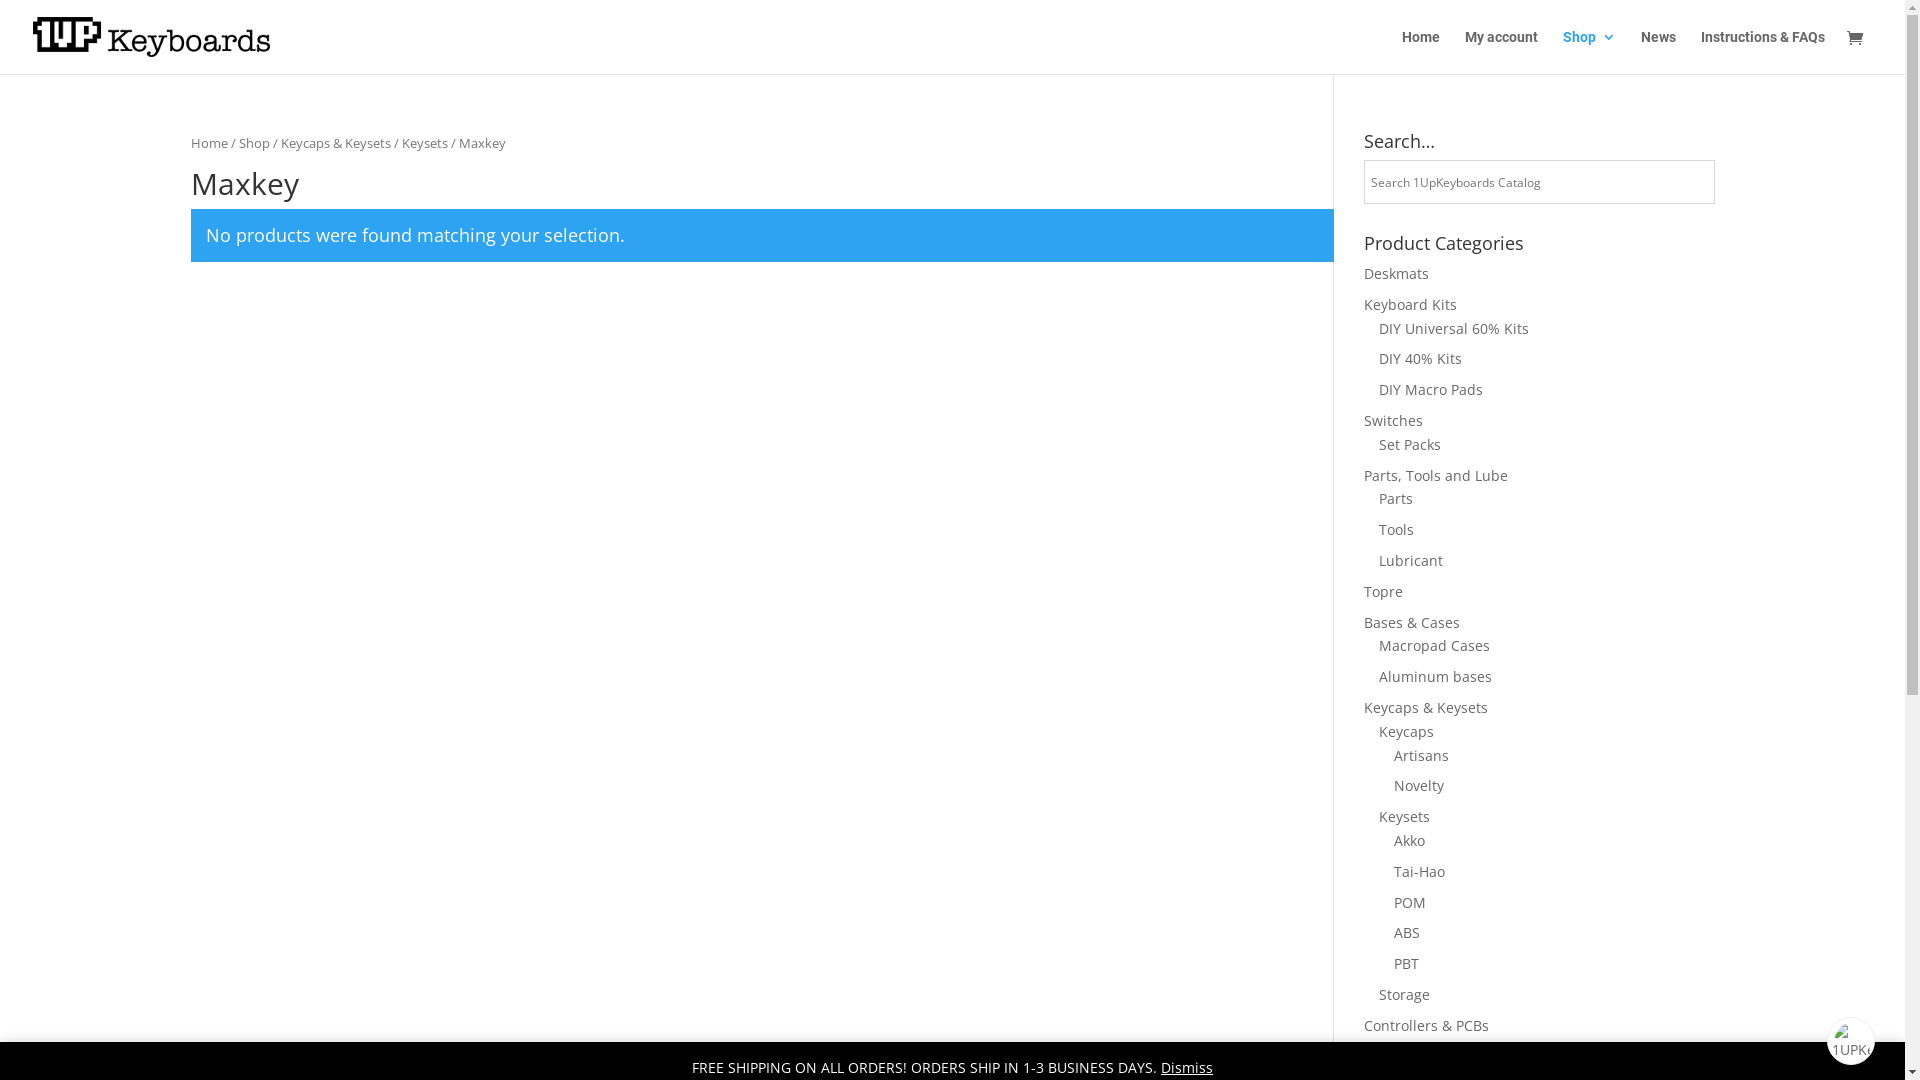 The width and height of the screenshot is (1920, 1080). Describe the element at coordinates (1453, 328) in the screenshot. I see `DIY Universal 60% Kits` at that location.